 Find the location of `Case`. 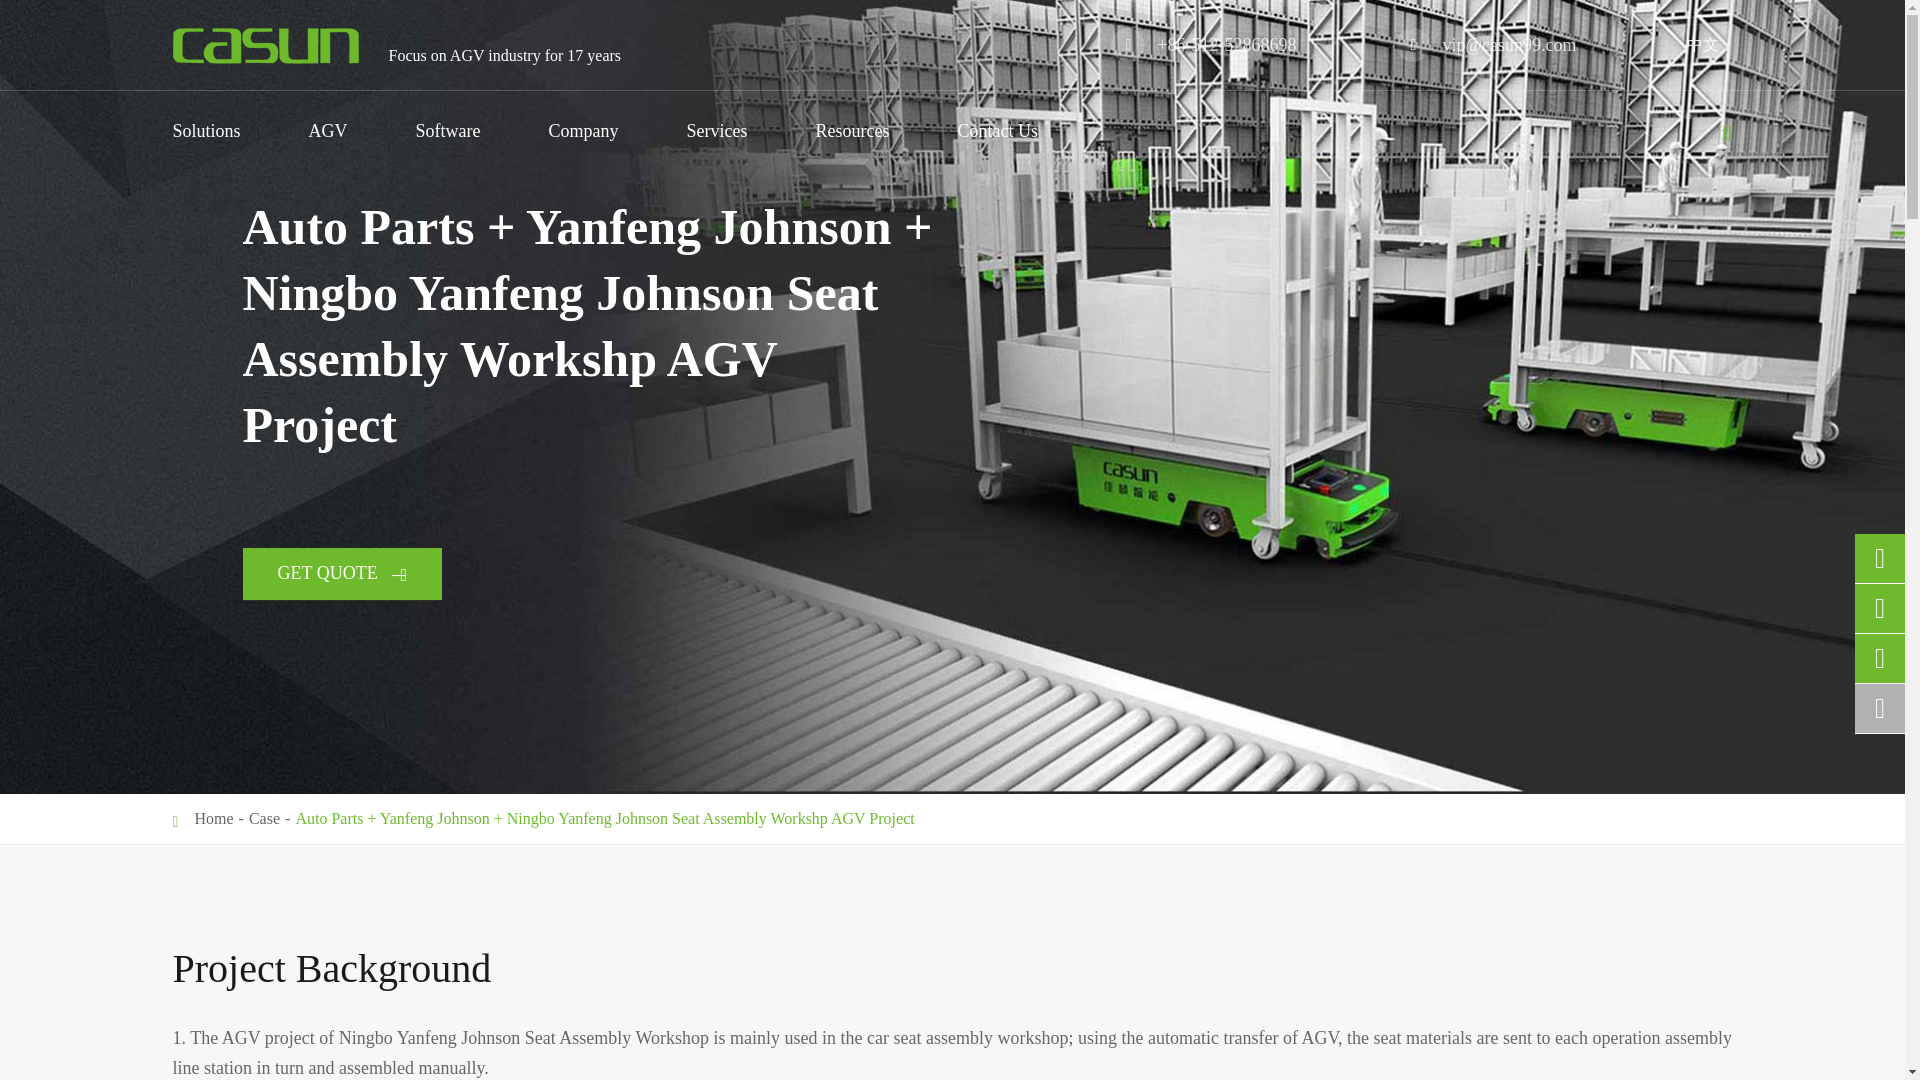

Case is located at coordinates (264, 818).